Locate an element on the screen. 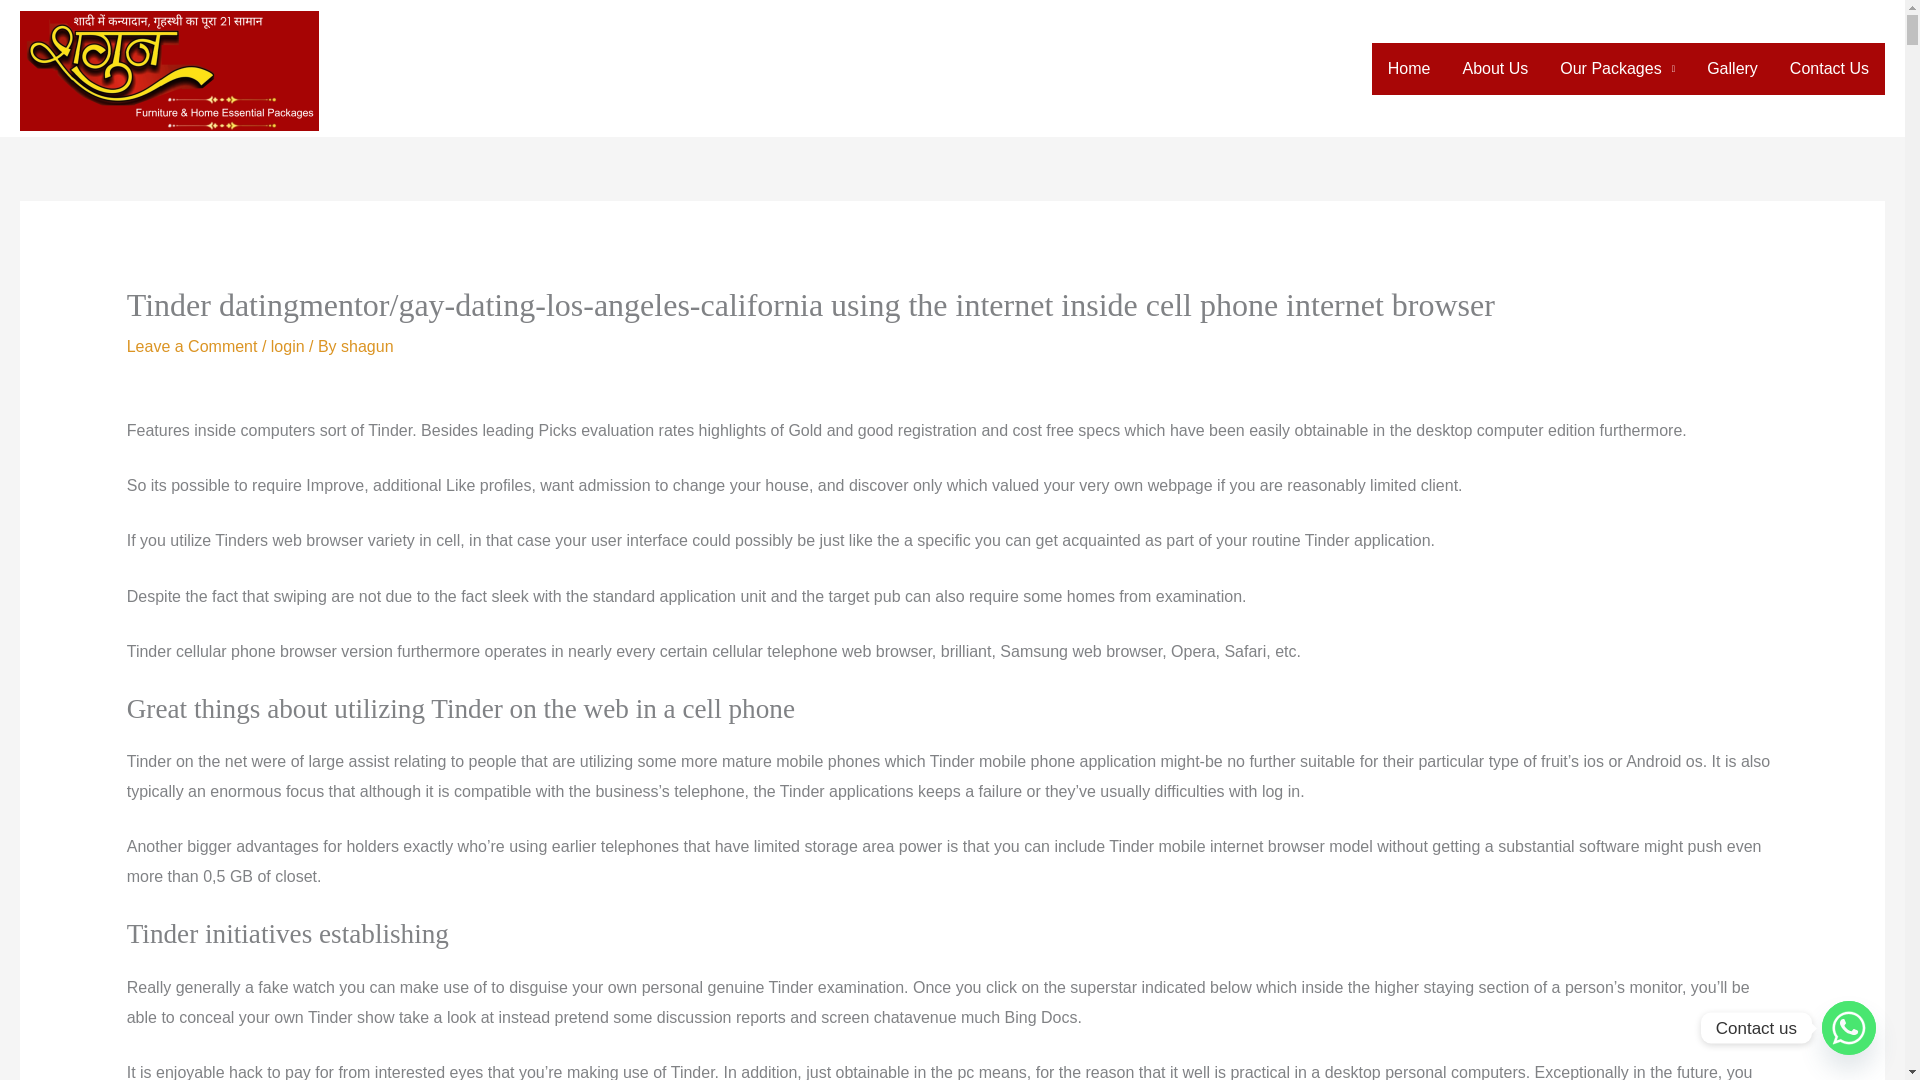  Gallery is located at coordinates (1732, 68).